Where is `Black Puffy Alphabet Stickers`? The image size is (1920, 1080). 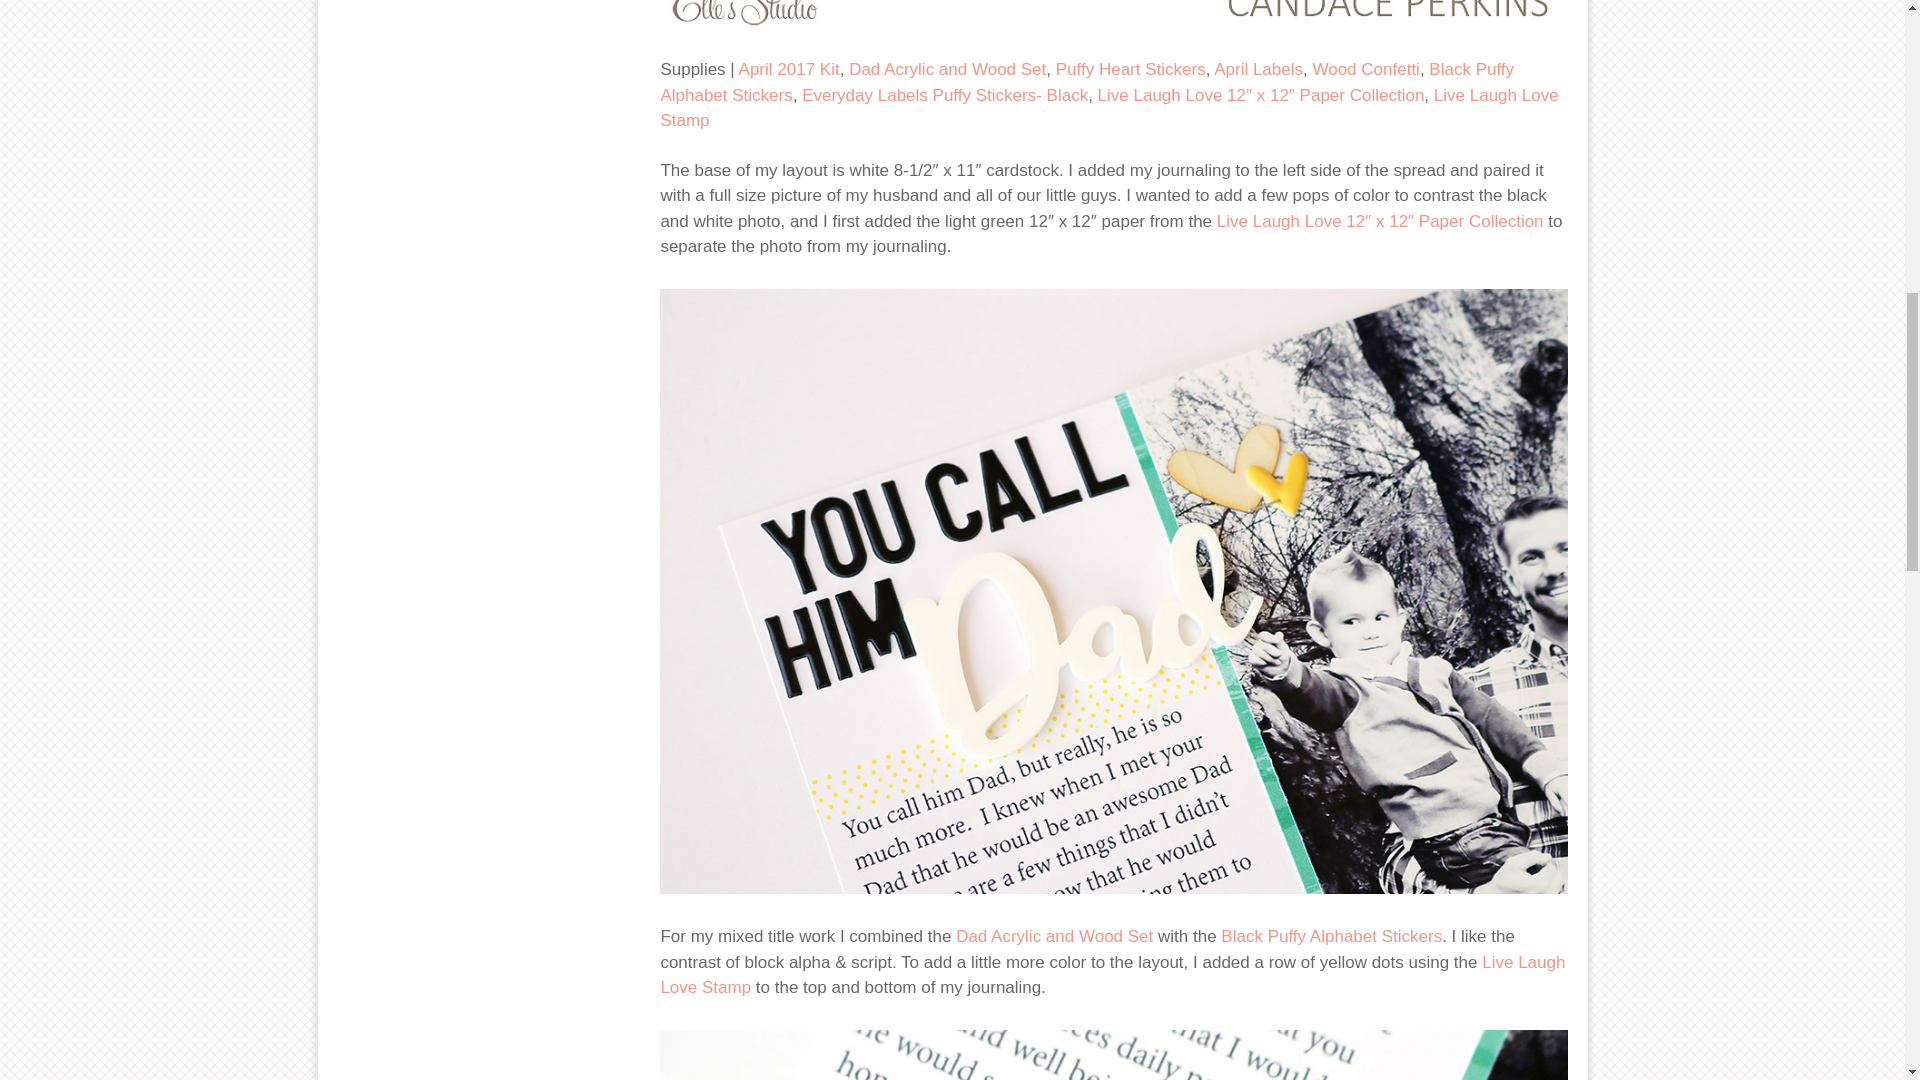
Black Puffy Alphabet Stickers is located at coordinates (1087, 82).